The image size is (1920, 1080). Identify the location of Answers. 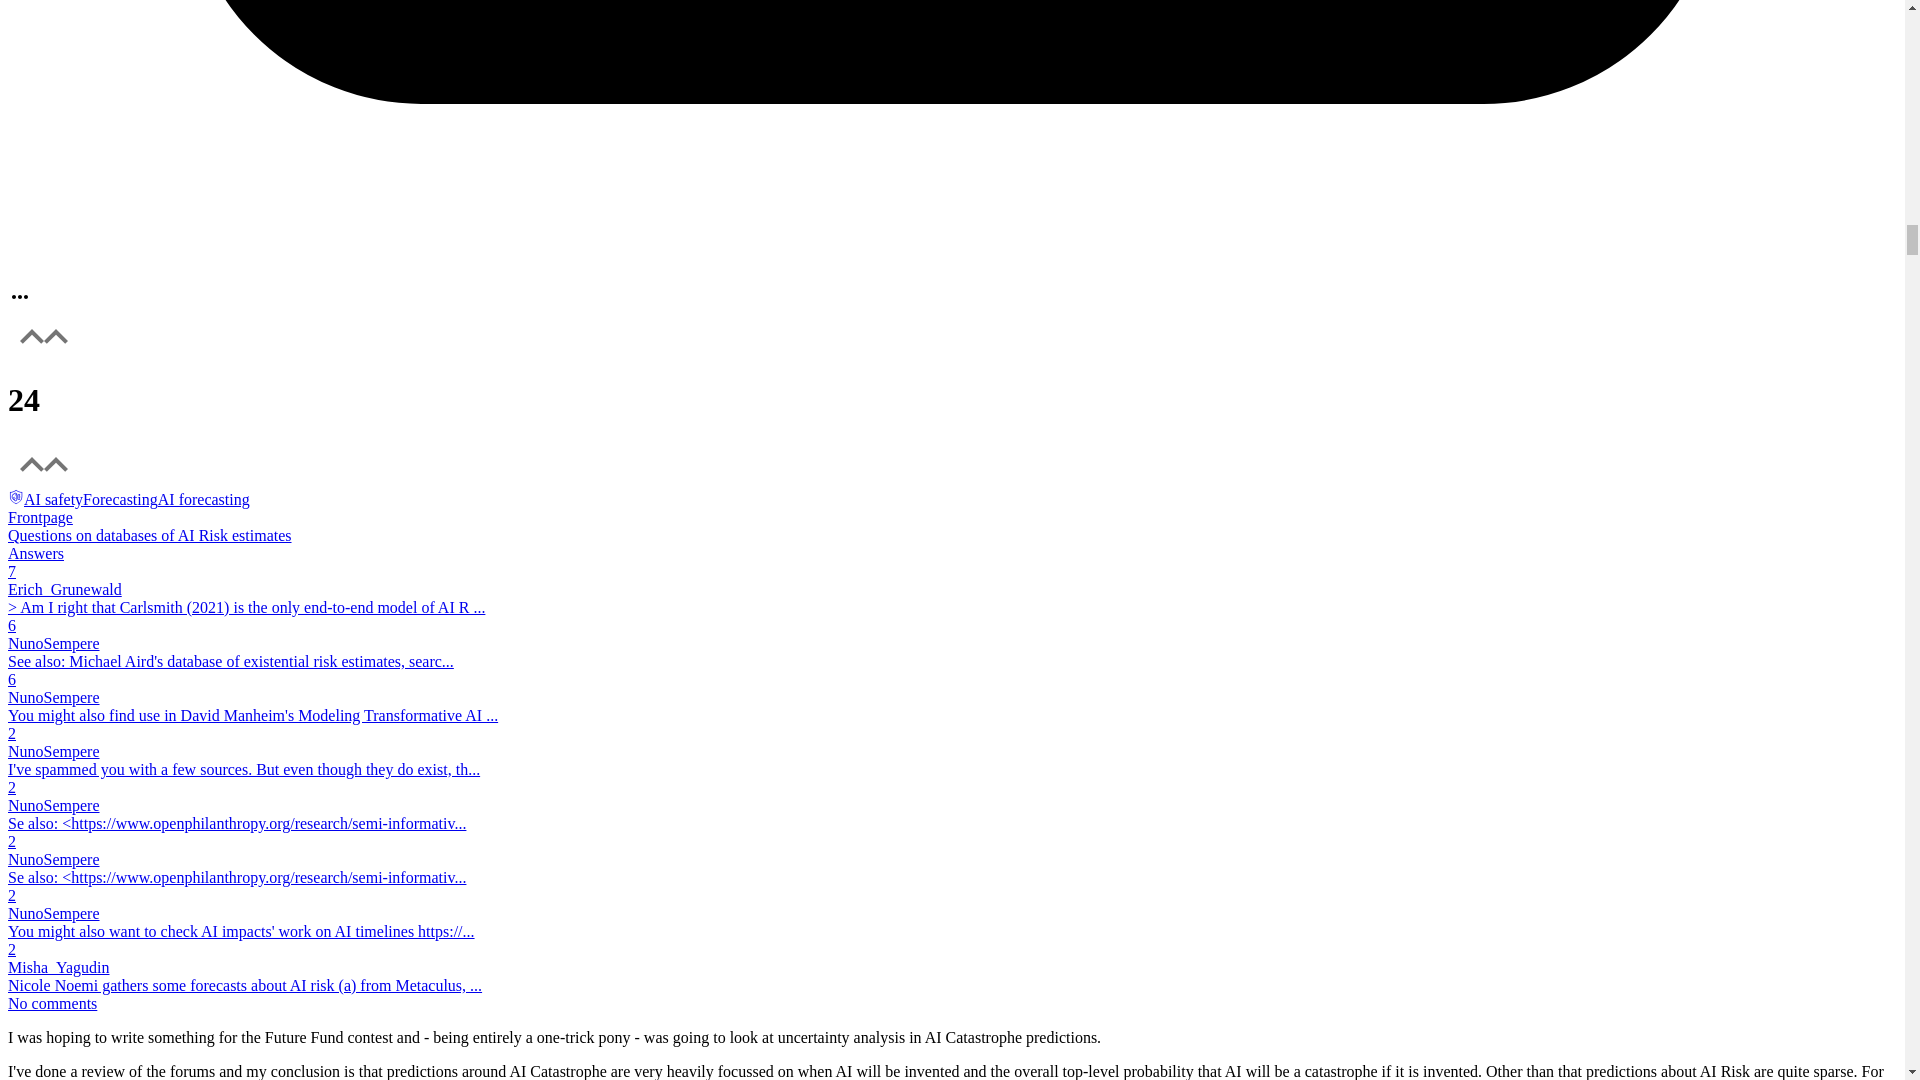
(35, 553).